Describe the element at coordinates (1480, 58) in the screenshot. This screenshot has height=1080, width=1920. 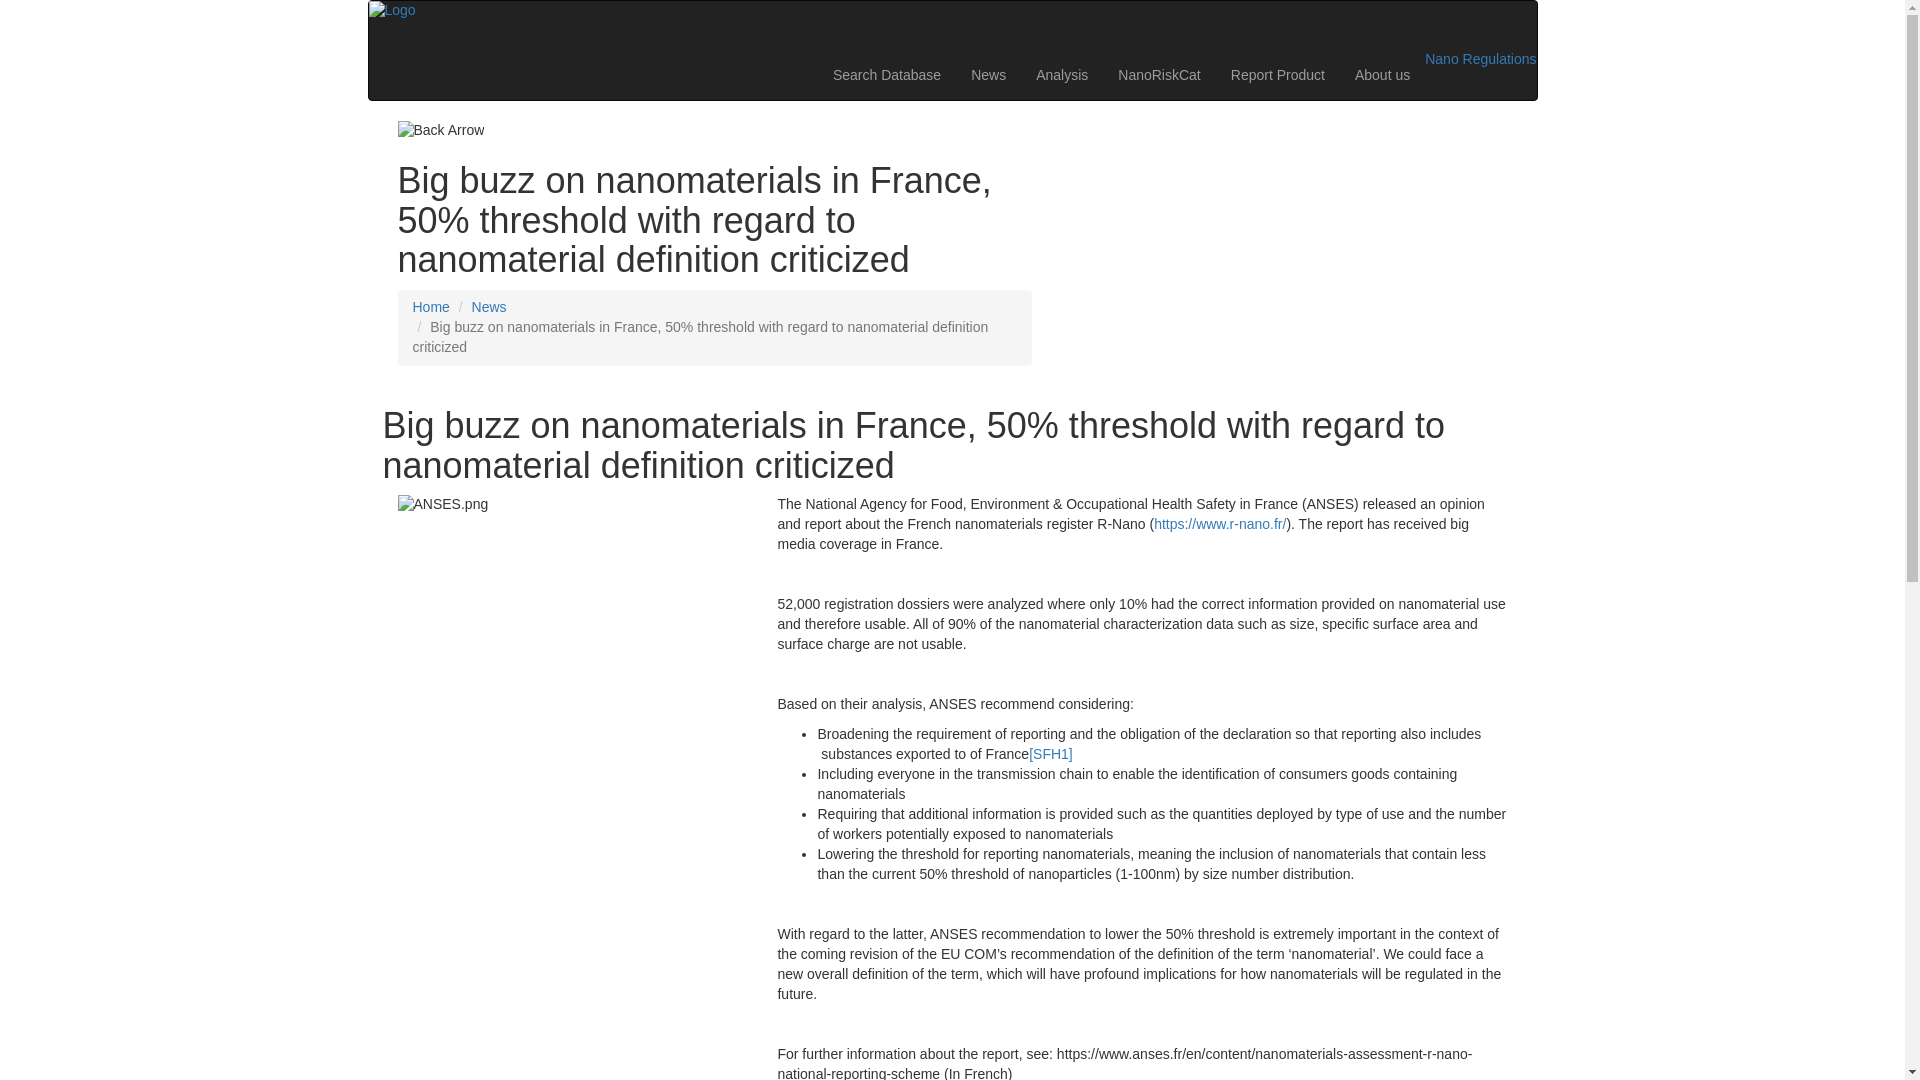
I see `Nano Regulations` at that location.